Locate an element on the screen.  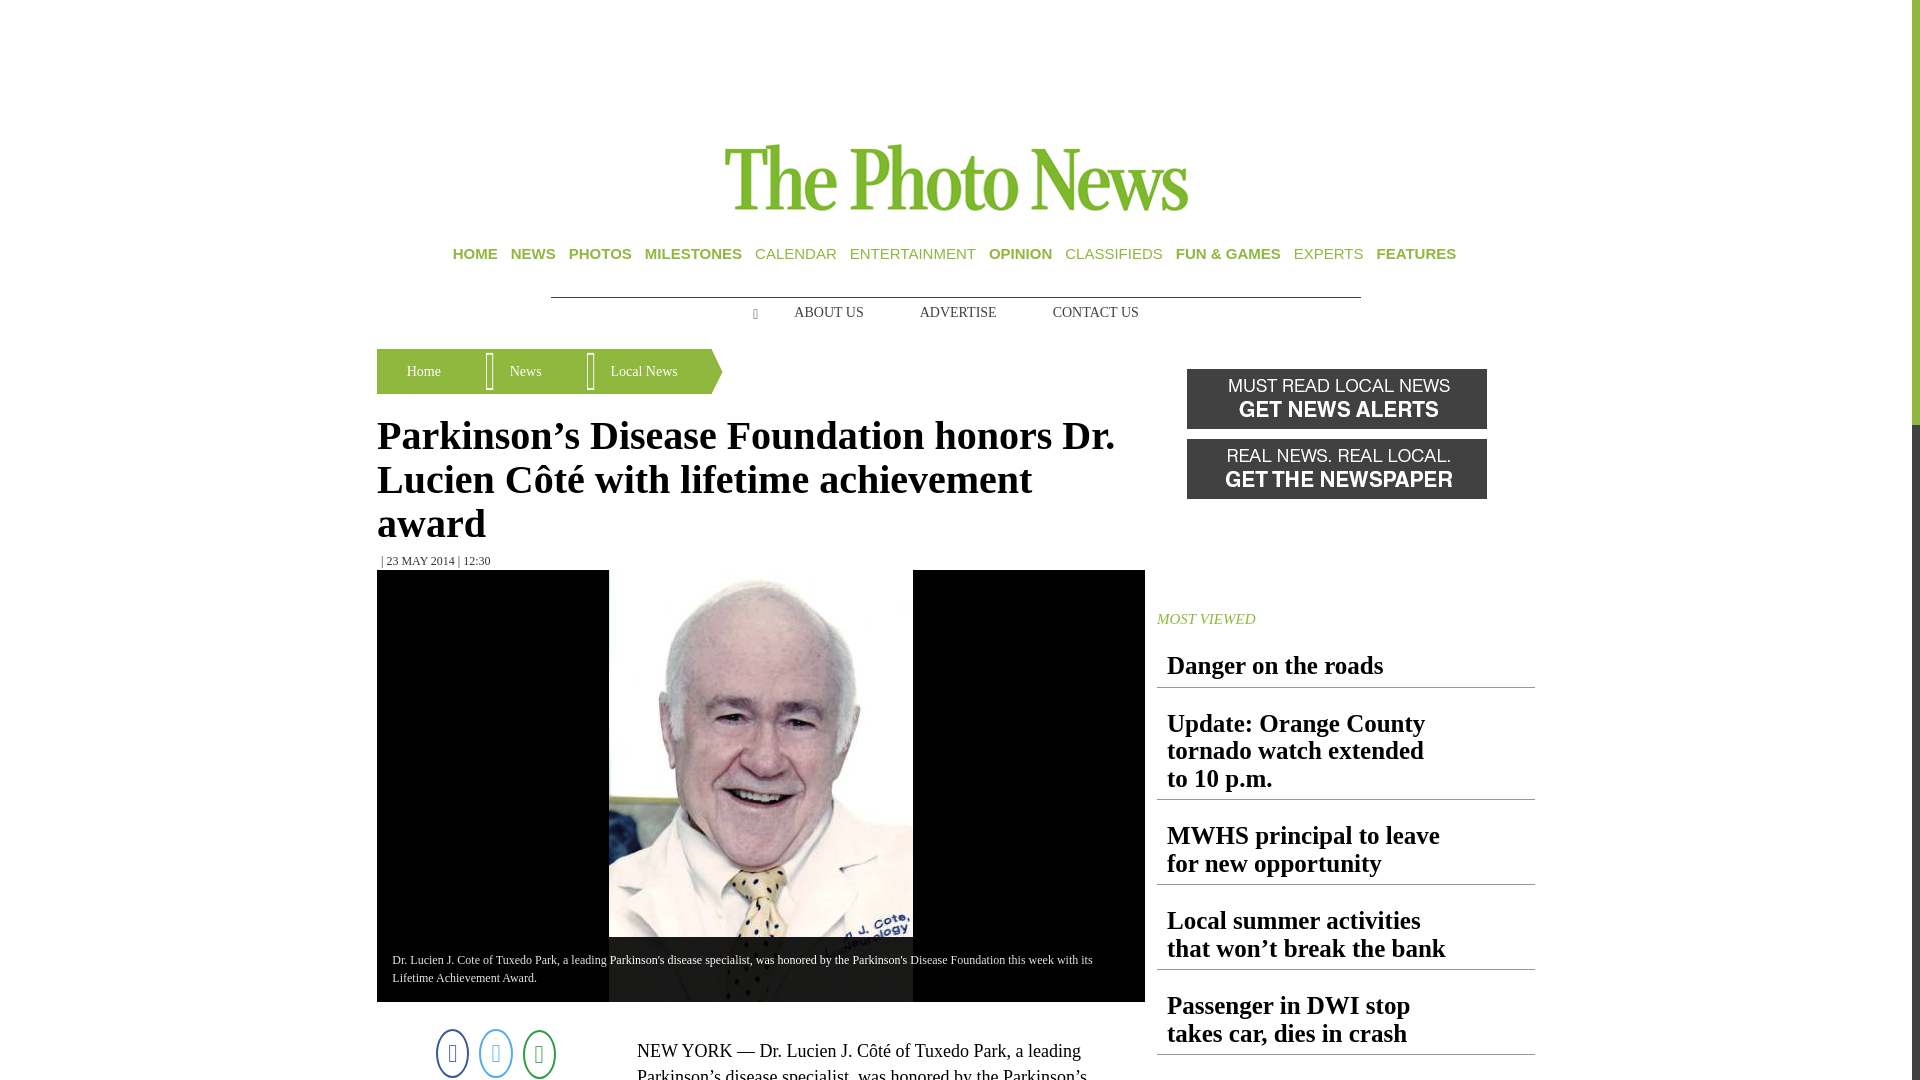
MILESTONES is located at coordinates (693, 254).